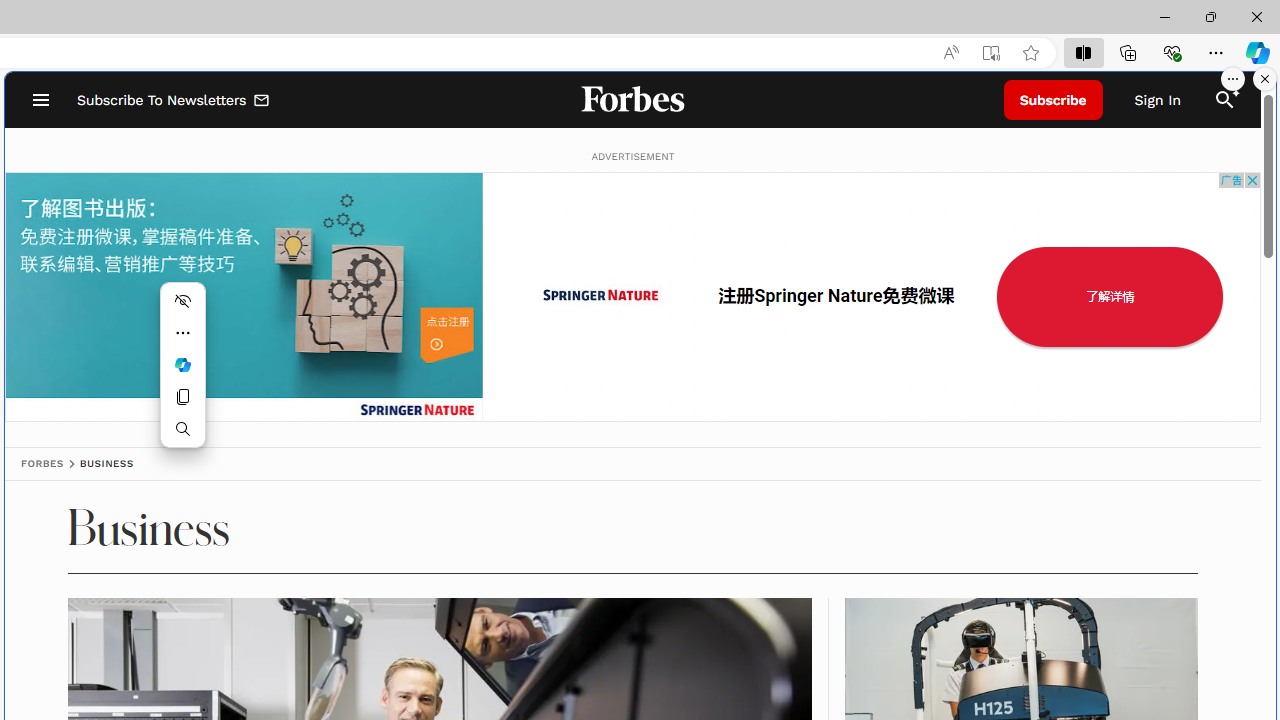 The height and width of the screenshot is (720, 1280). I want to click on Mini menu on text selection, so click(182, 364).